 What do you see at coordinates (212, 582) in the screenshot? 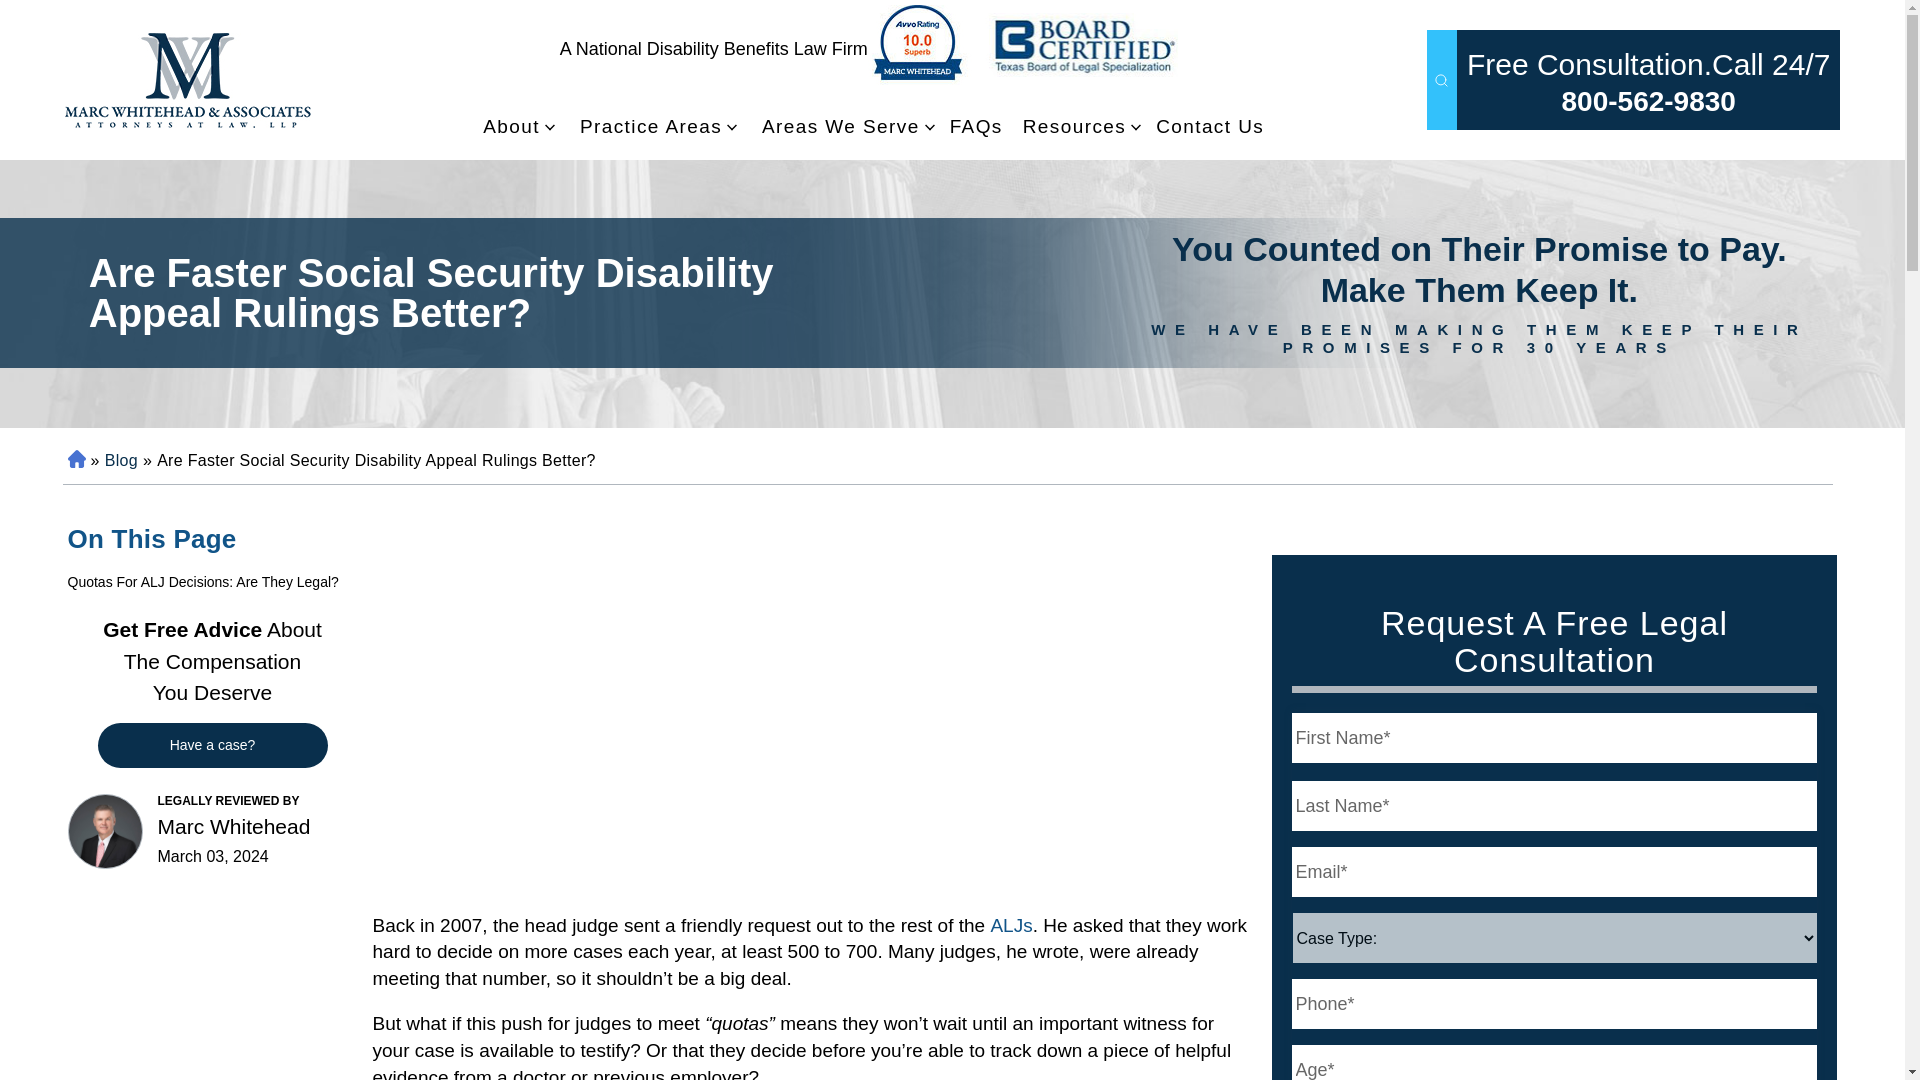
I see `Quotas For ALJ Decisions: Are They Legal?` at bounding box center [212, 582].